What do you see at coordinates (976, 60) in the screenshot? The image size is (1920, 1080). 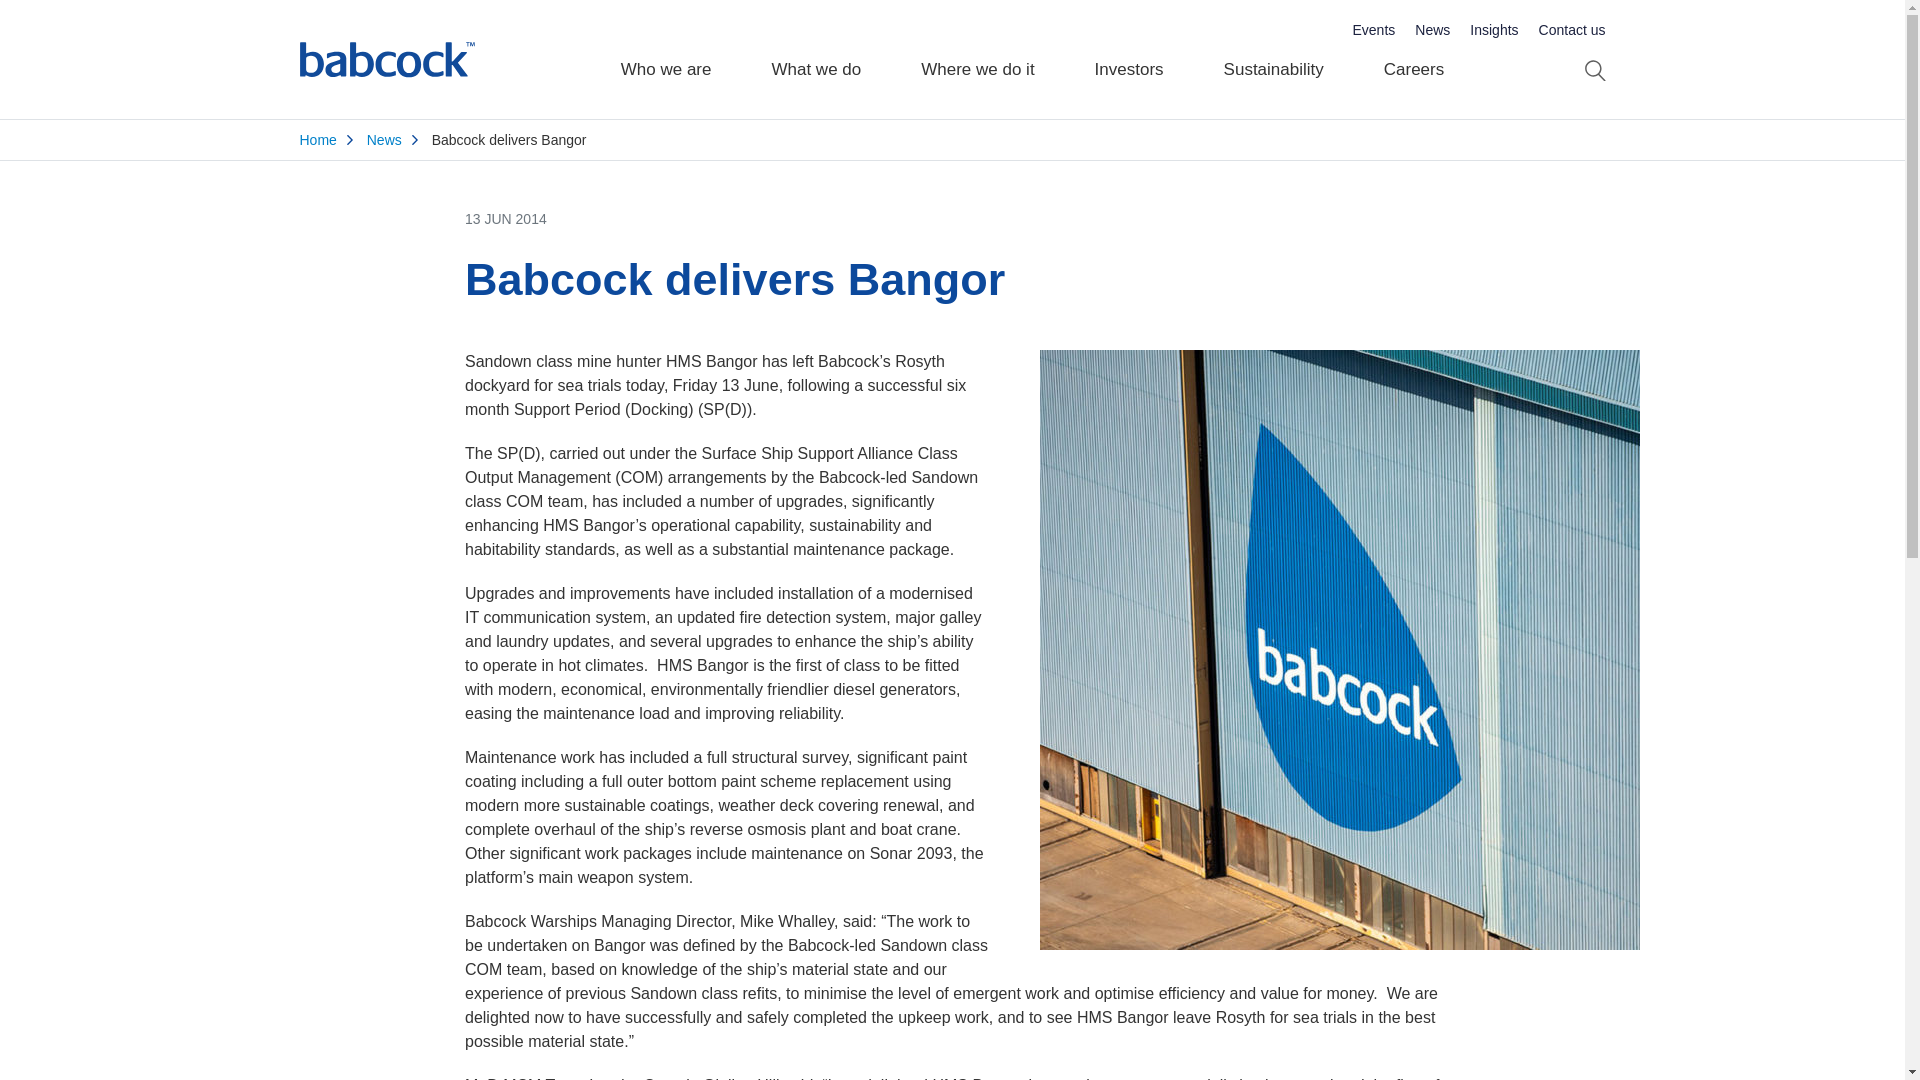 I see `Where we do it` at bounding box center [976, 60].